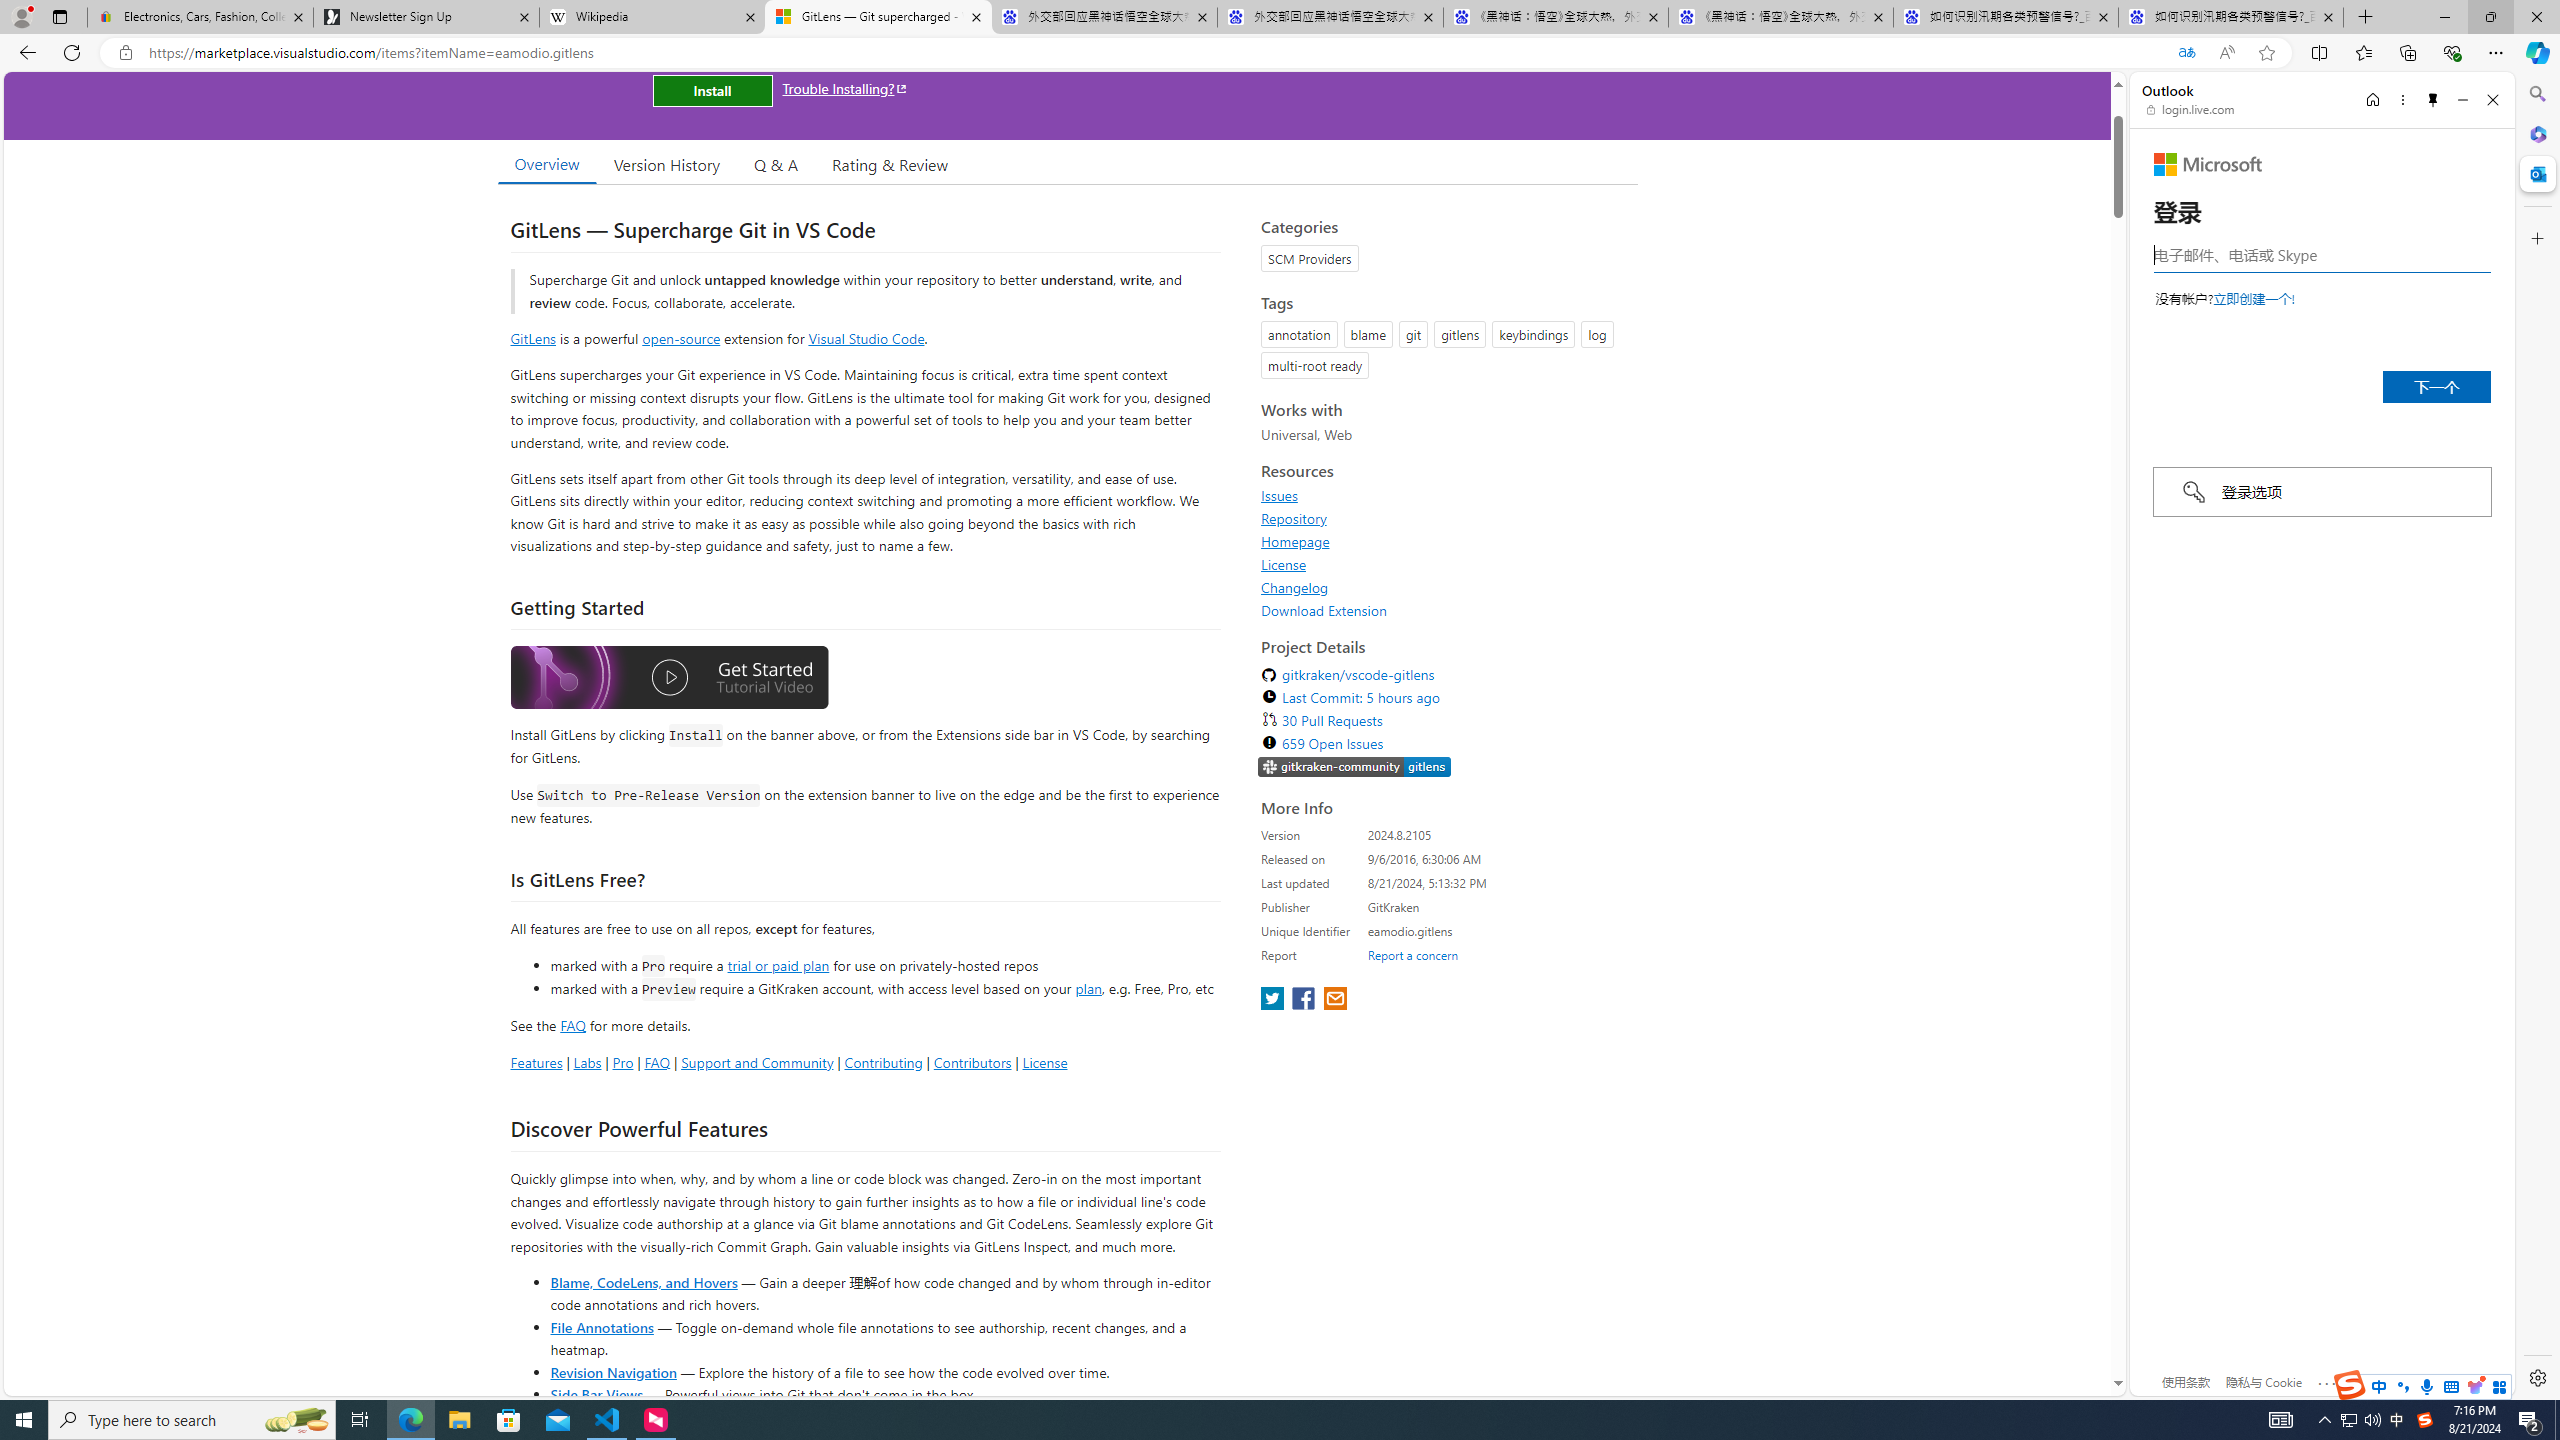 This screenshot has width=2560, height=1440. I want to click on https://slack.gitkraken.com//, so click(1354, 768).